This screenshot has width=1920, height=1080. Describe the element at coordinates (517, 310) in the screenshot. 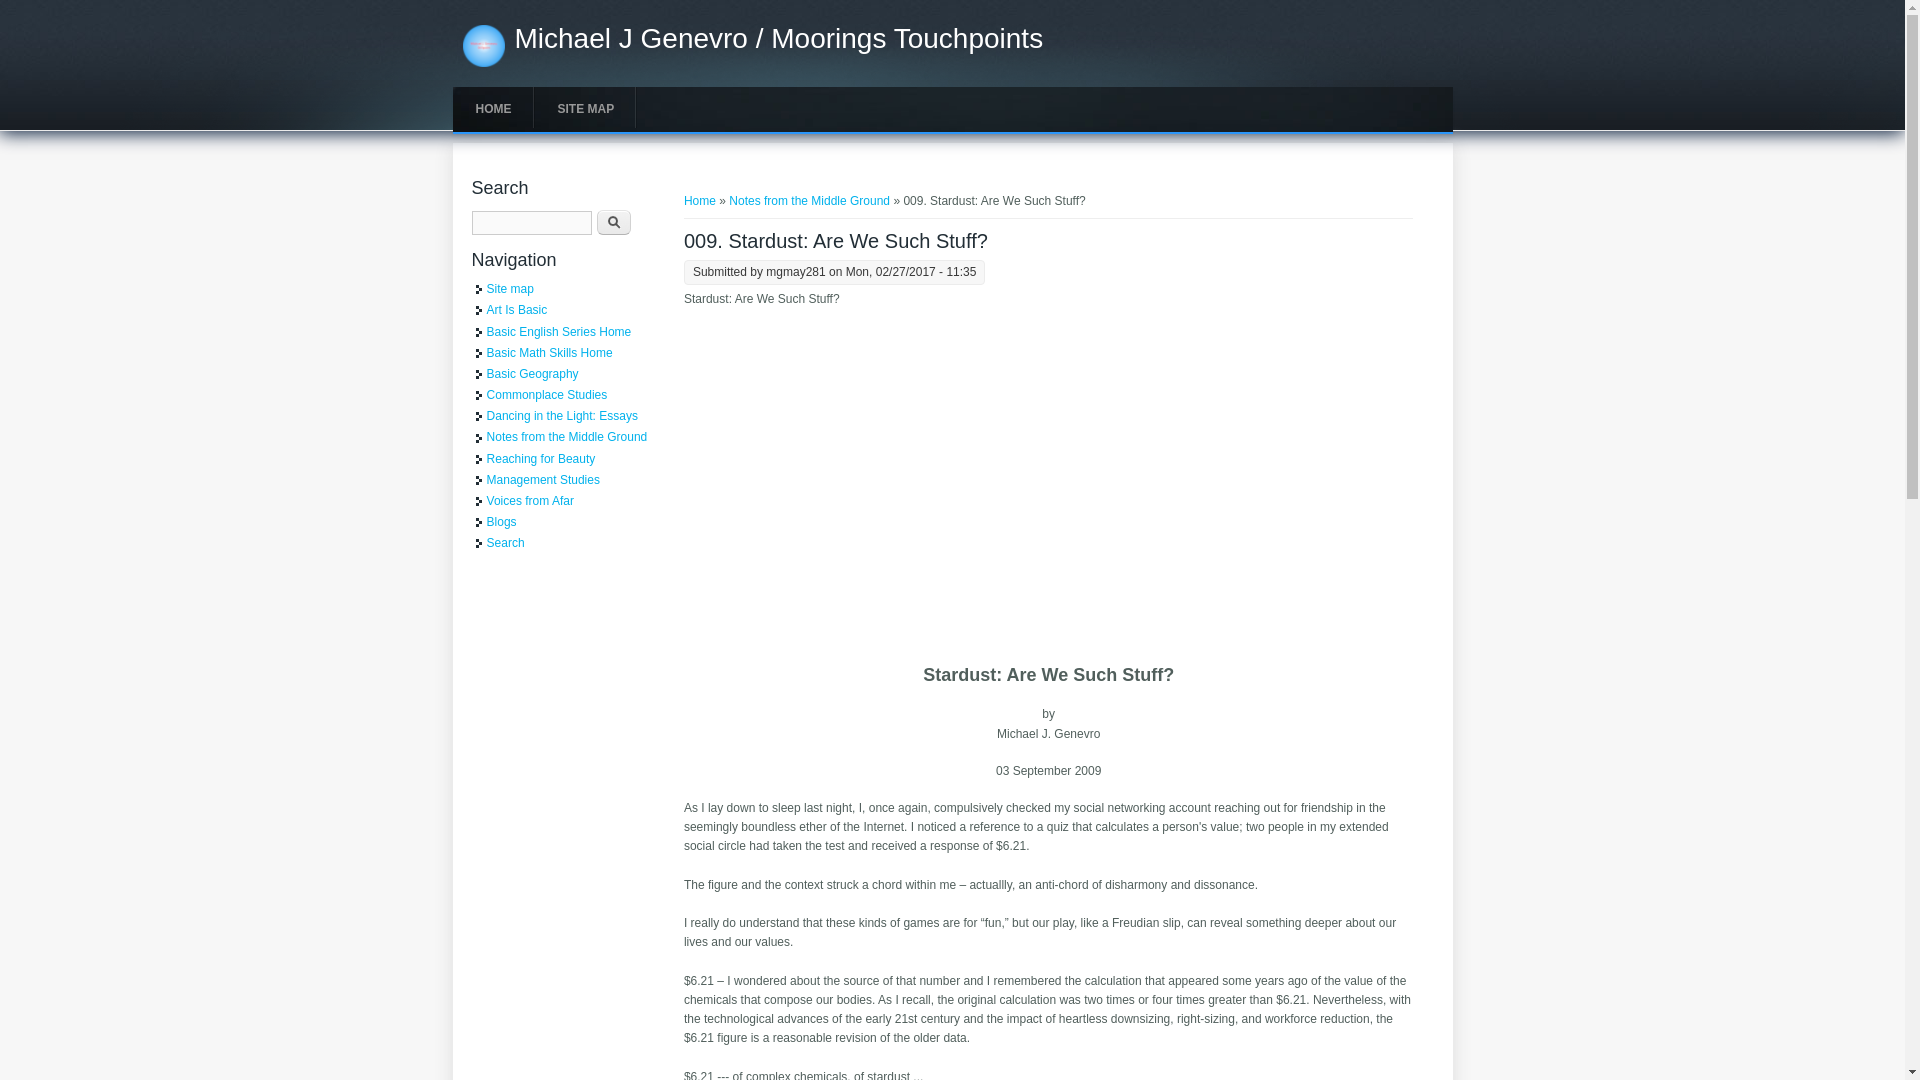

I see `Art Is Basic` at that location.